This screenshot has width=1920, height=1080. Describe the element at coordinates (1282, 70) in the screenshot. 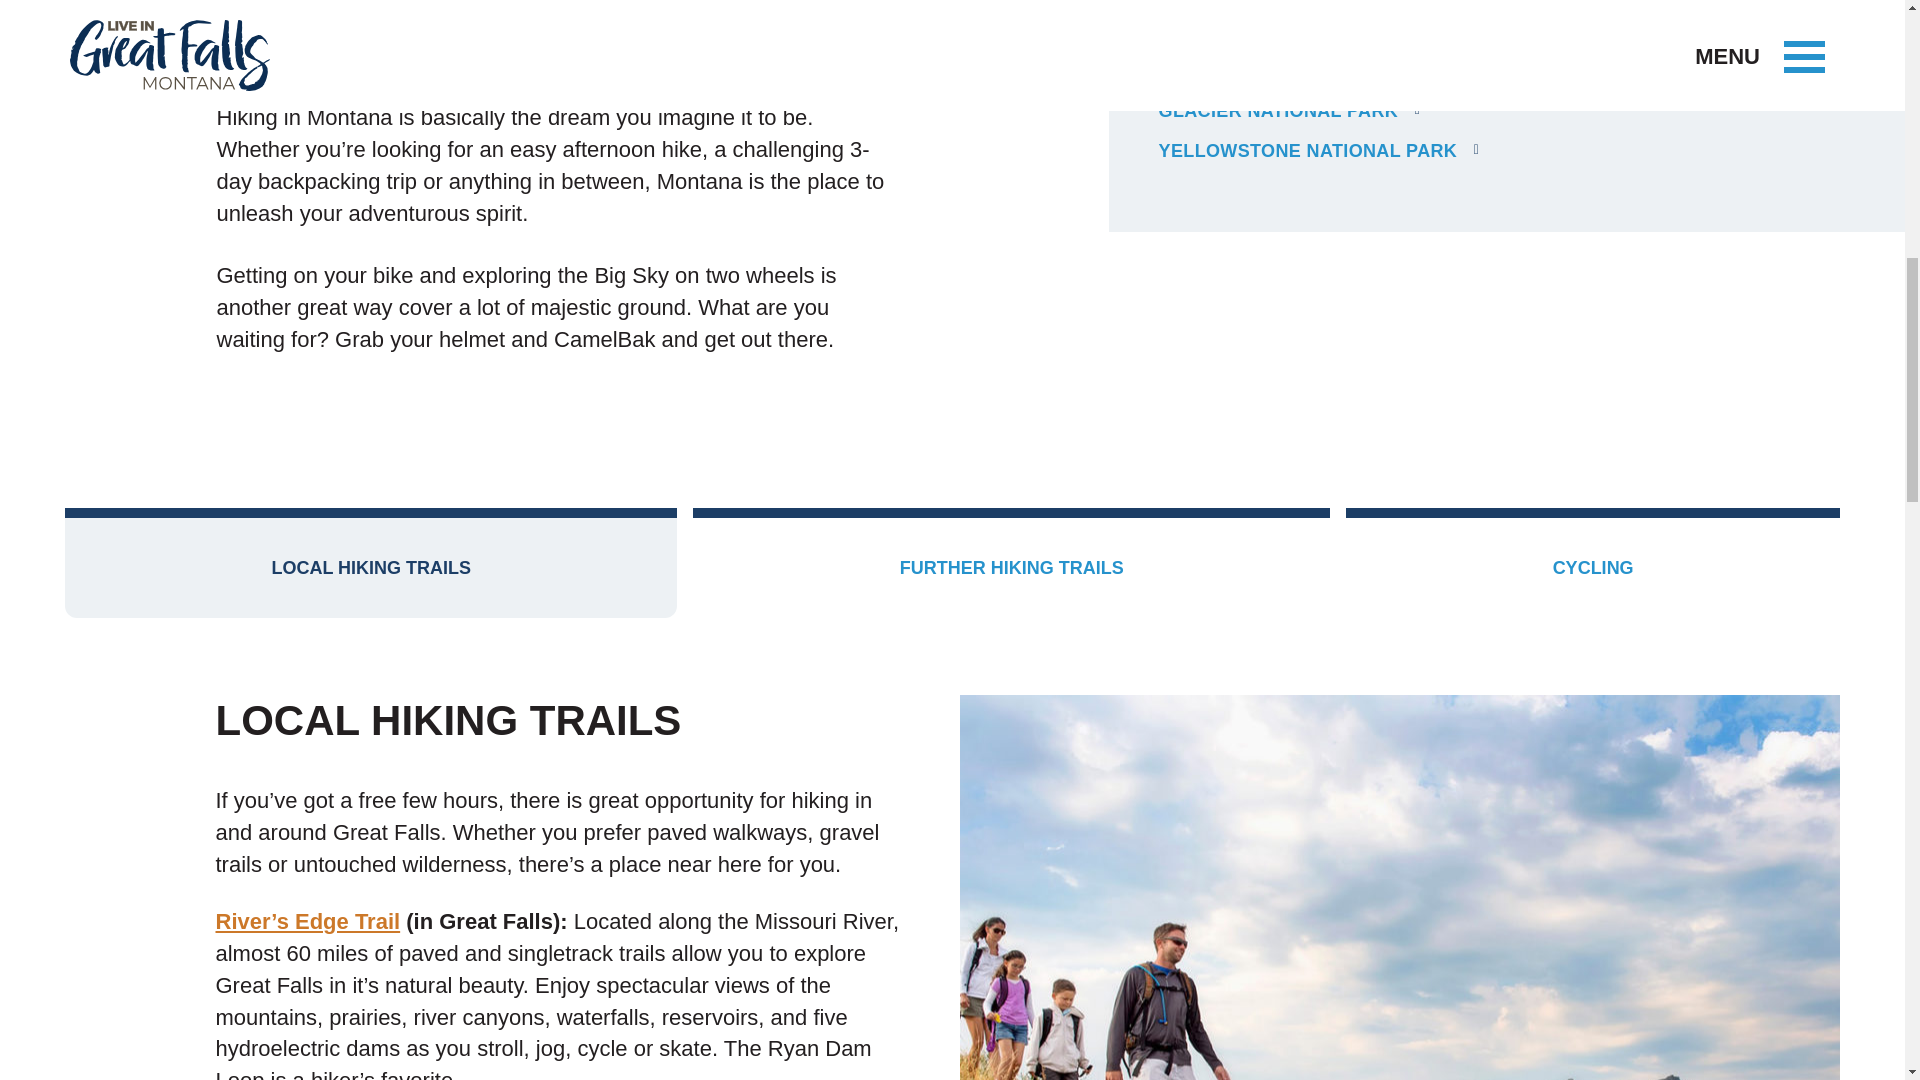

I see `MONTANA STATE PARKS` at that location.